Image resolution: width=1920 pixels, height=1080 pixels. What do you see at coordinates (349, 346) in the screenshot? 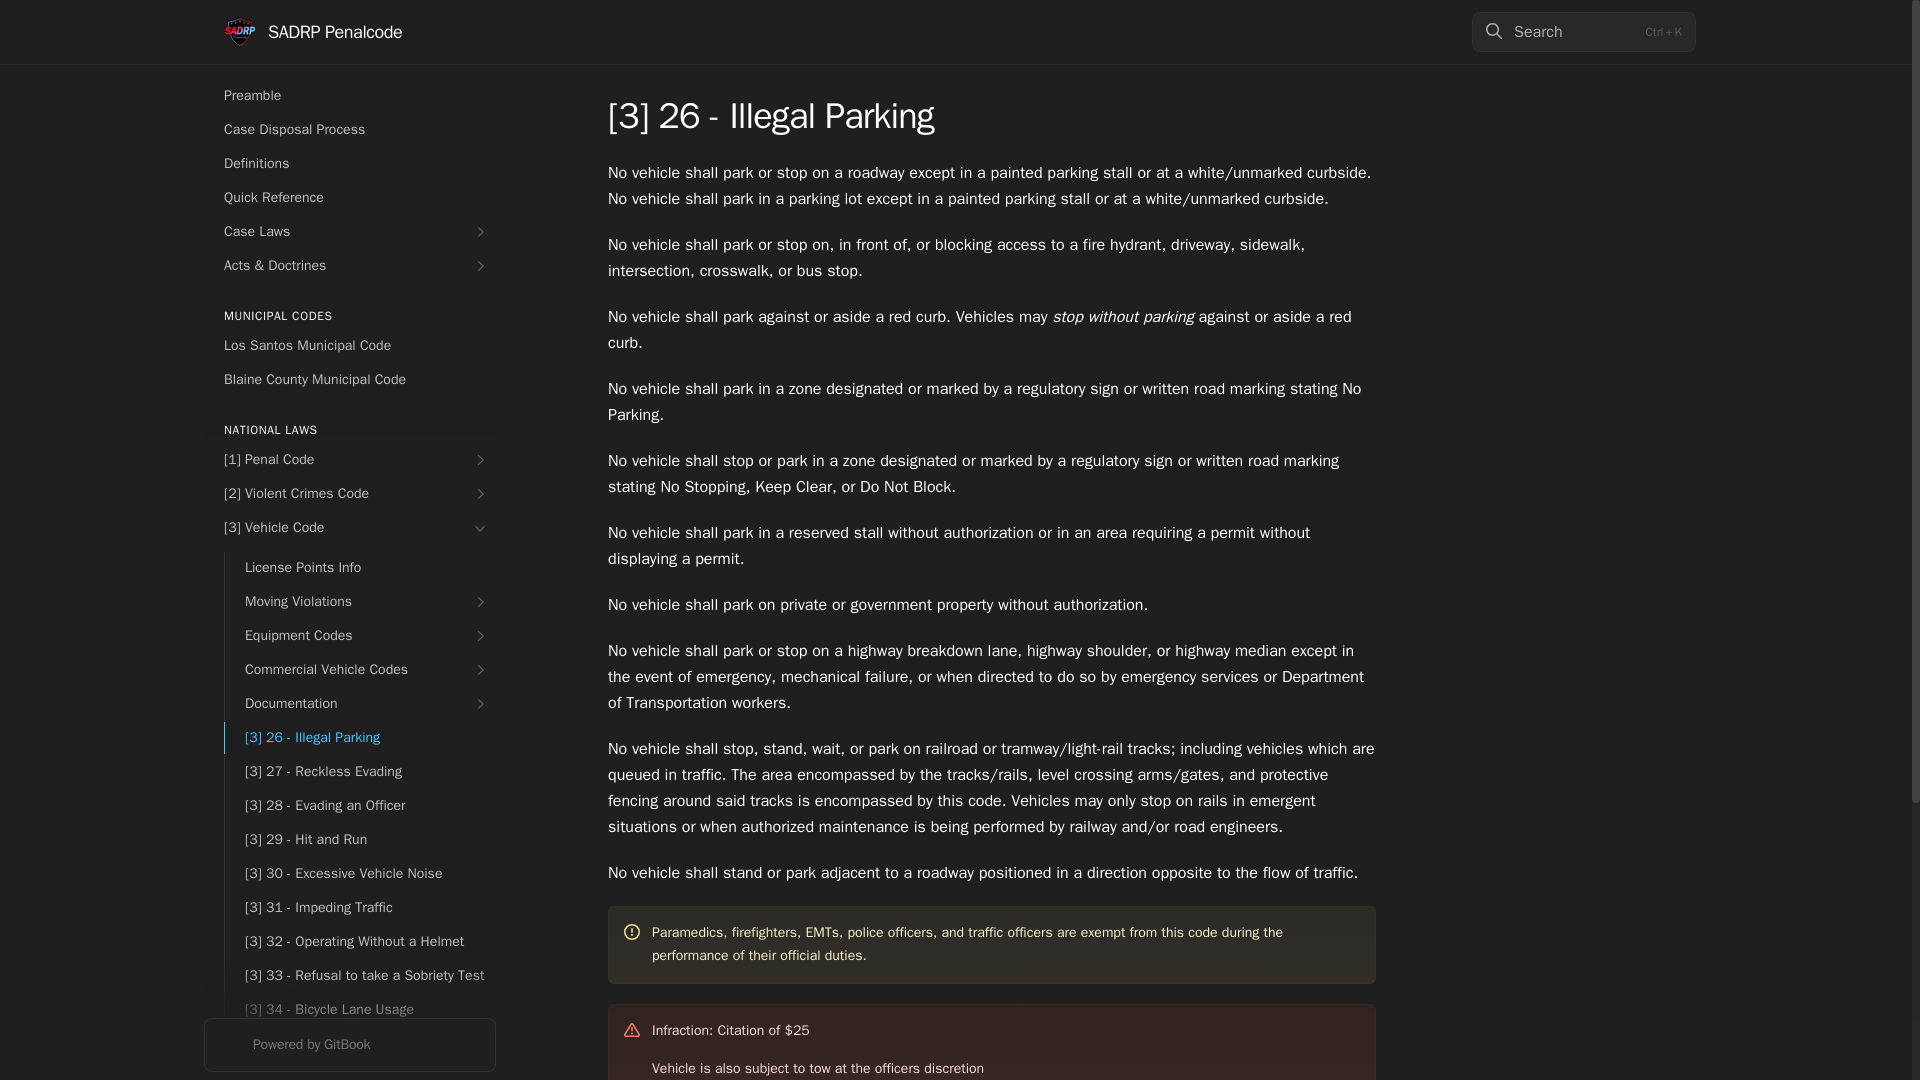
I see `Los Santos Municipal Code` at bounding box center [349, 346].